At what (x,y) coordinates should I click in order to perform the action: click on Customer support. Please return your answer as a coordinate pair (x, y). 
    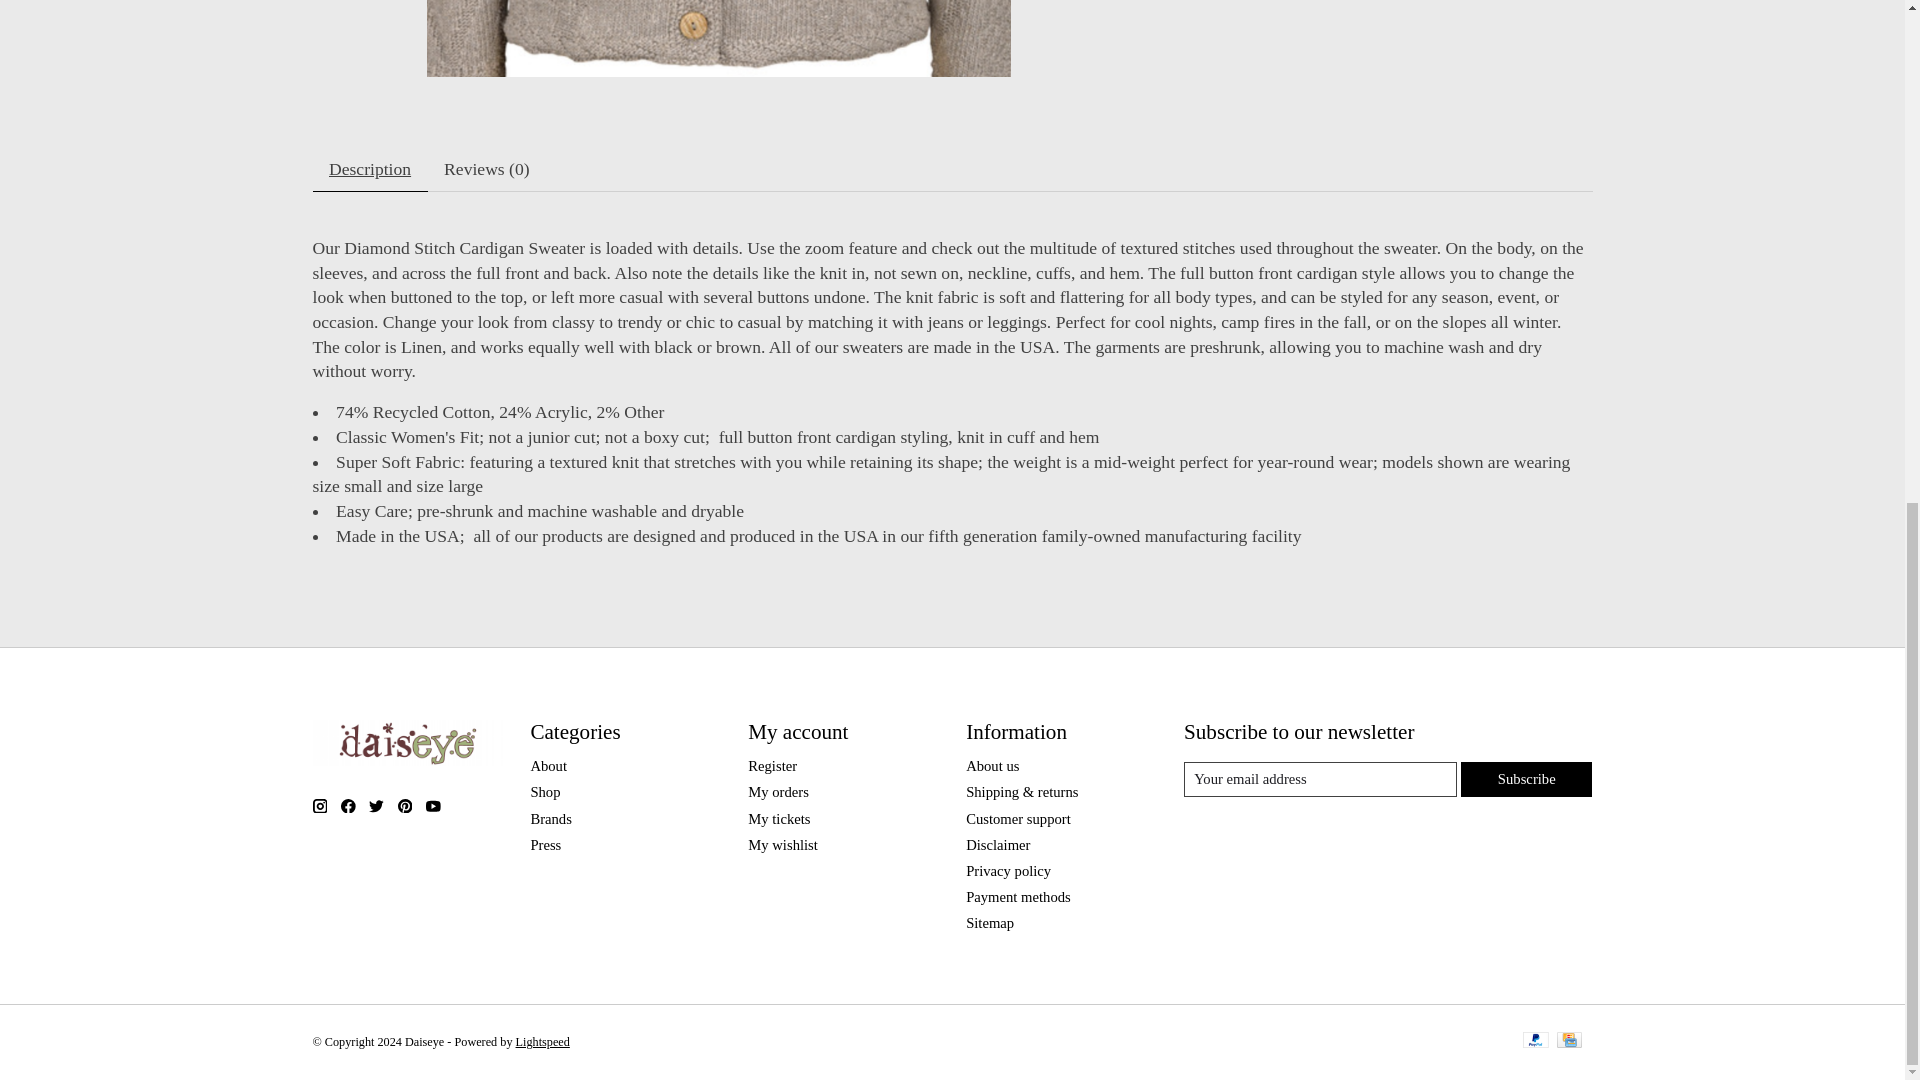
    Looking at the image, I should click on (1018, 819).